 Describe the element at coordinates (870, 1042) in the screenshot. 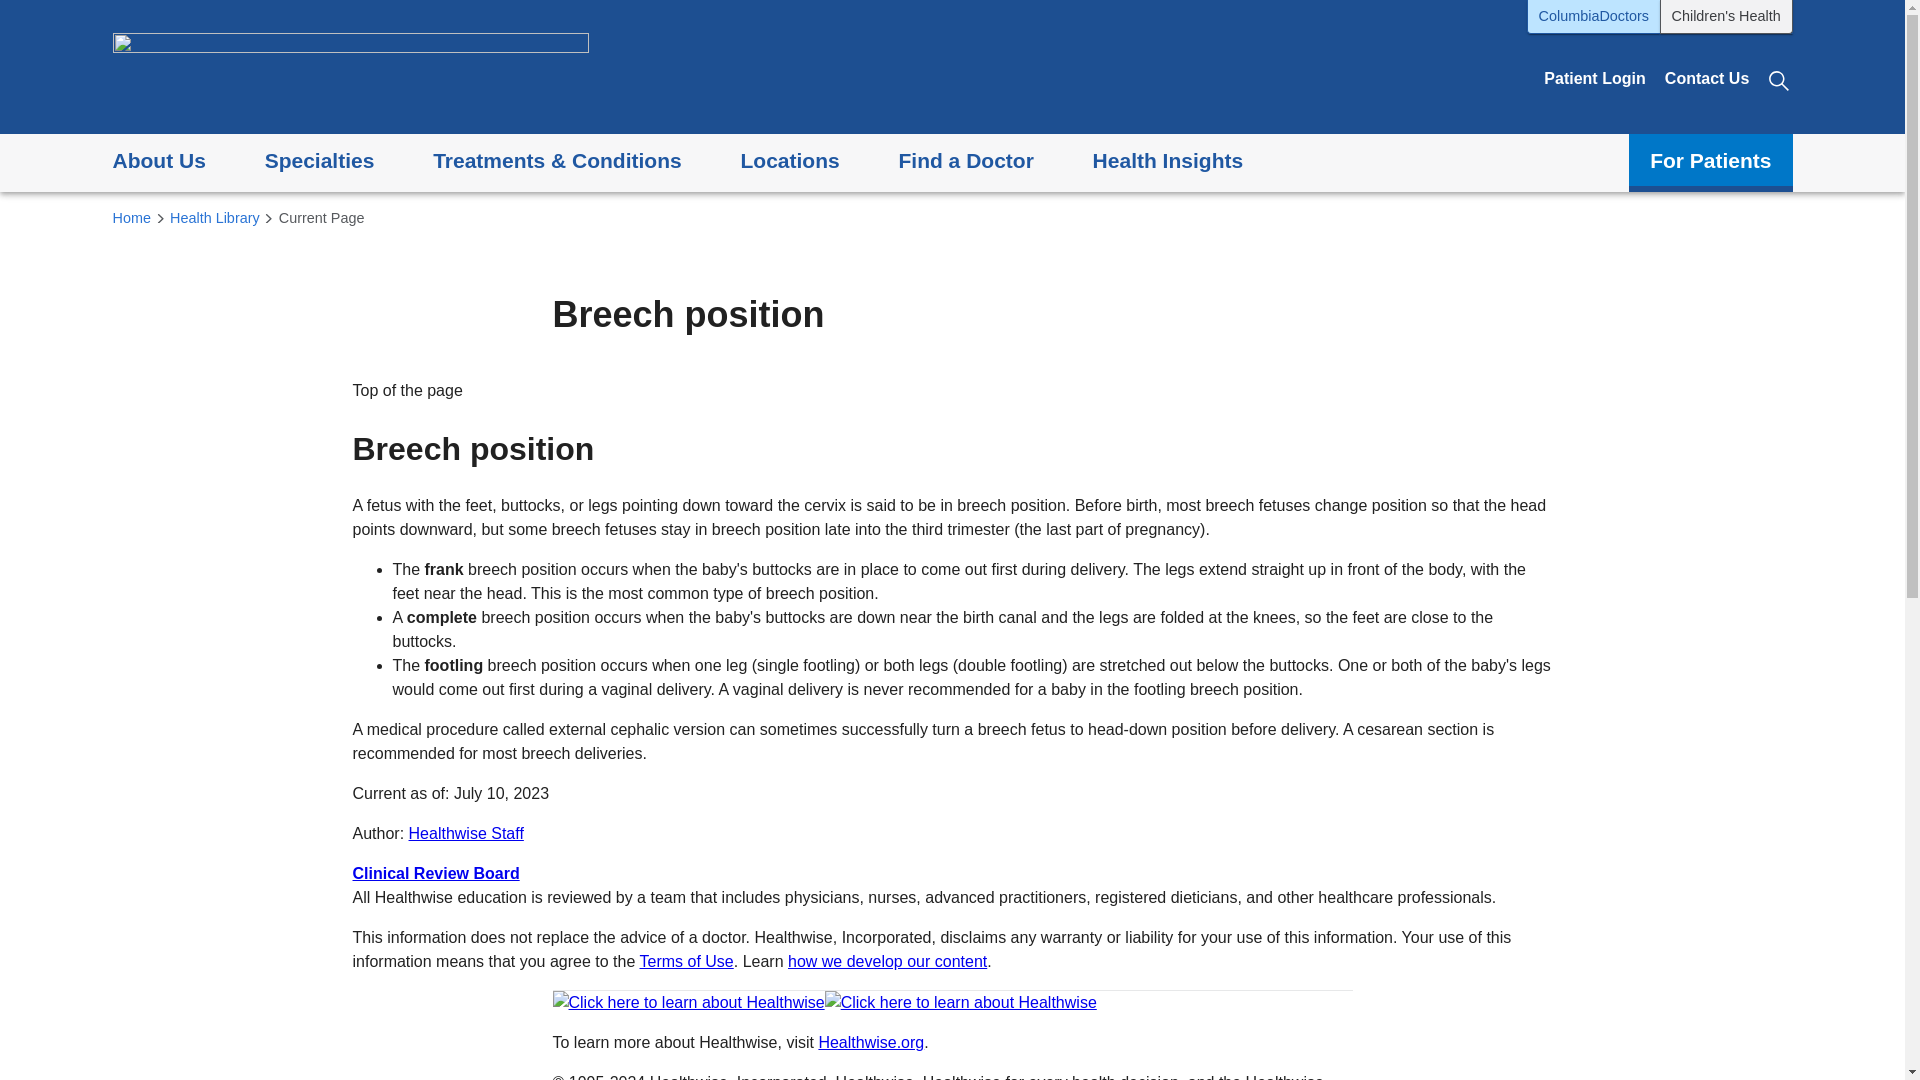

I see `Healthwise.org` at that location.